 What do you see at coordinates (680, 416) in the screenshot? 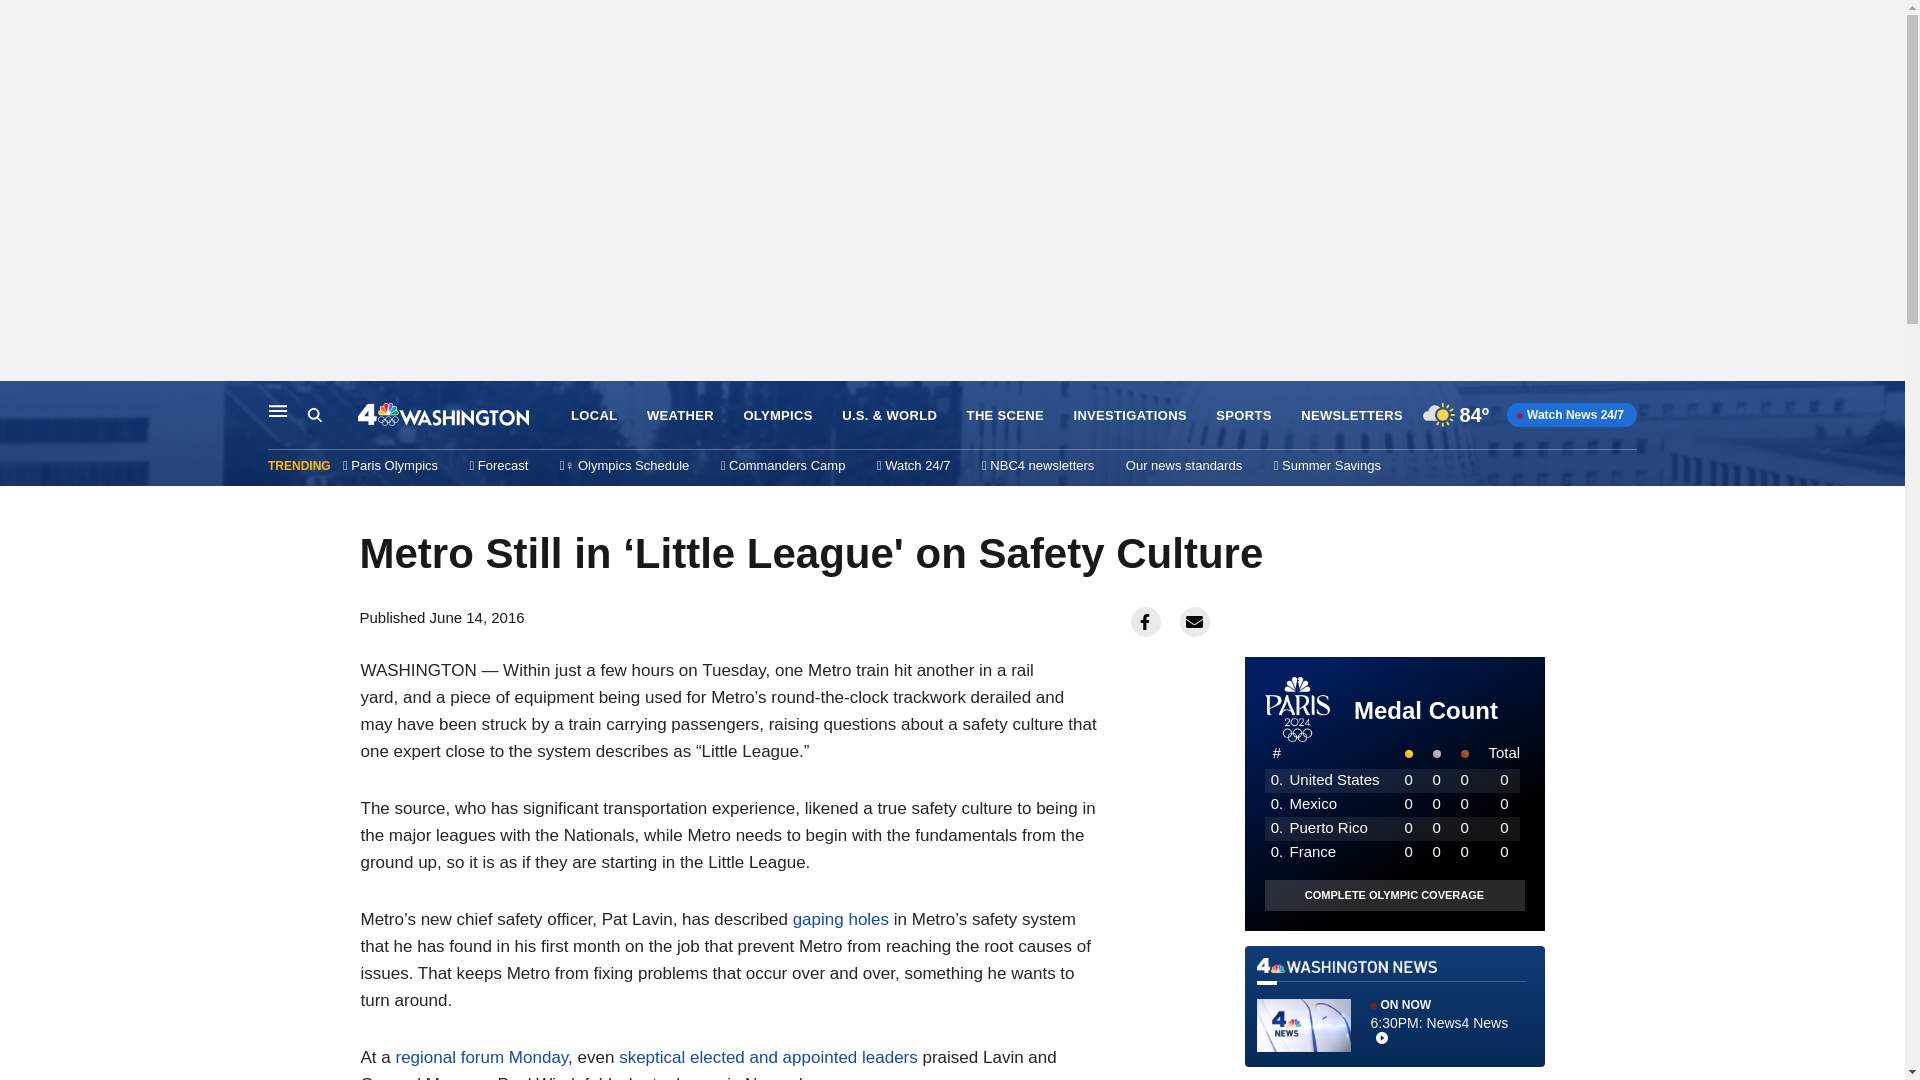
I see `WEATHER` at bounding box center [680, 416].